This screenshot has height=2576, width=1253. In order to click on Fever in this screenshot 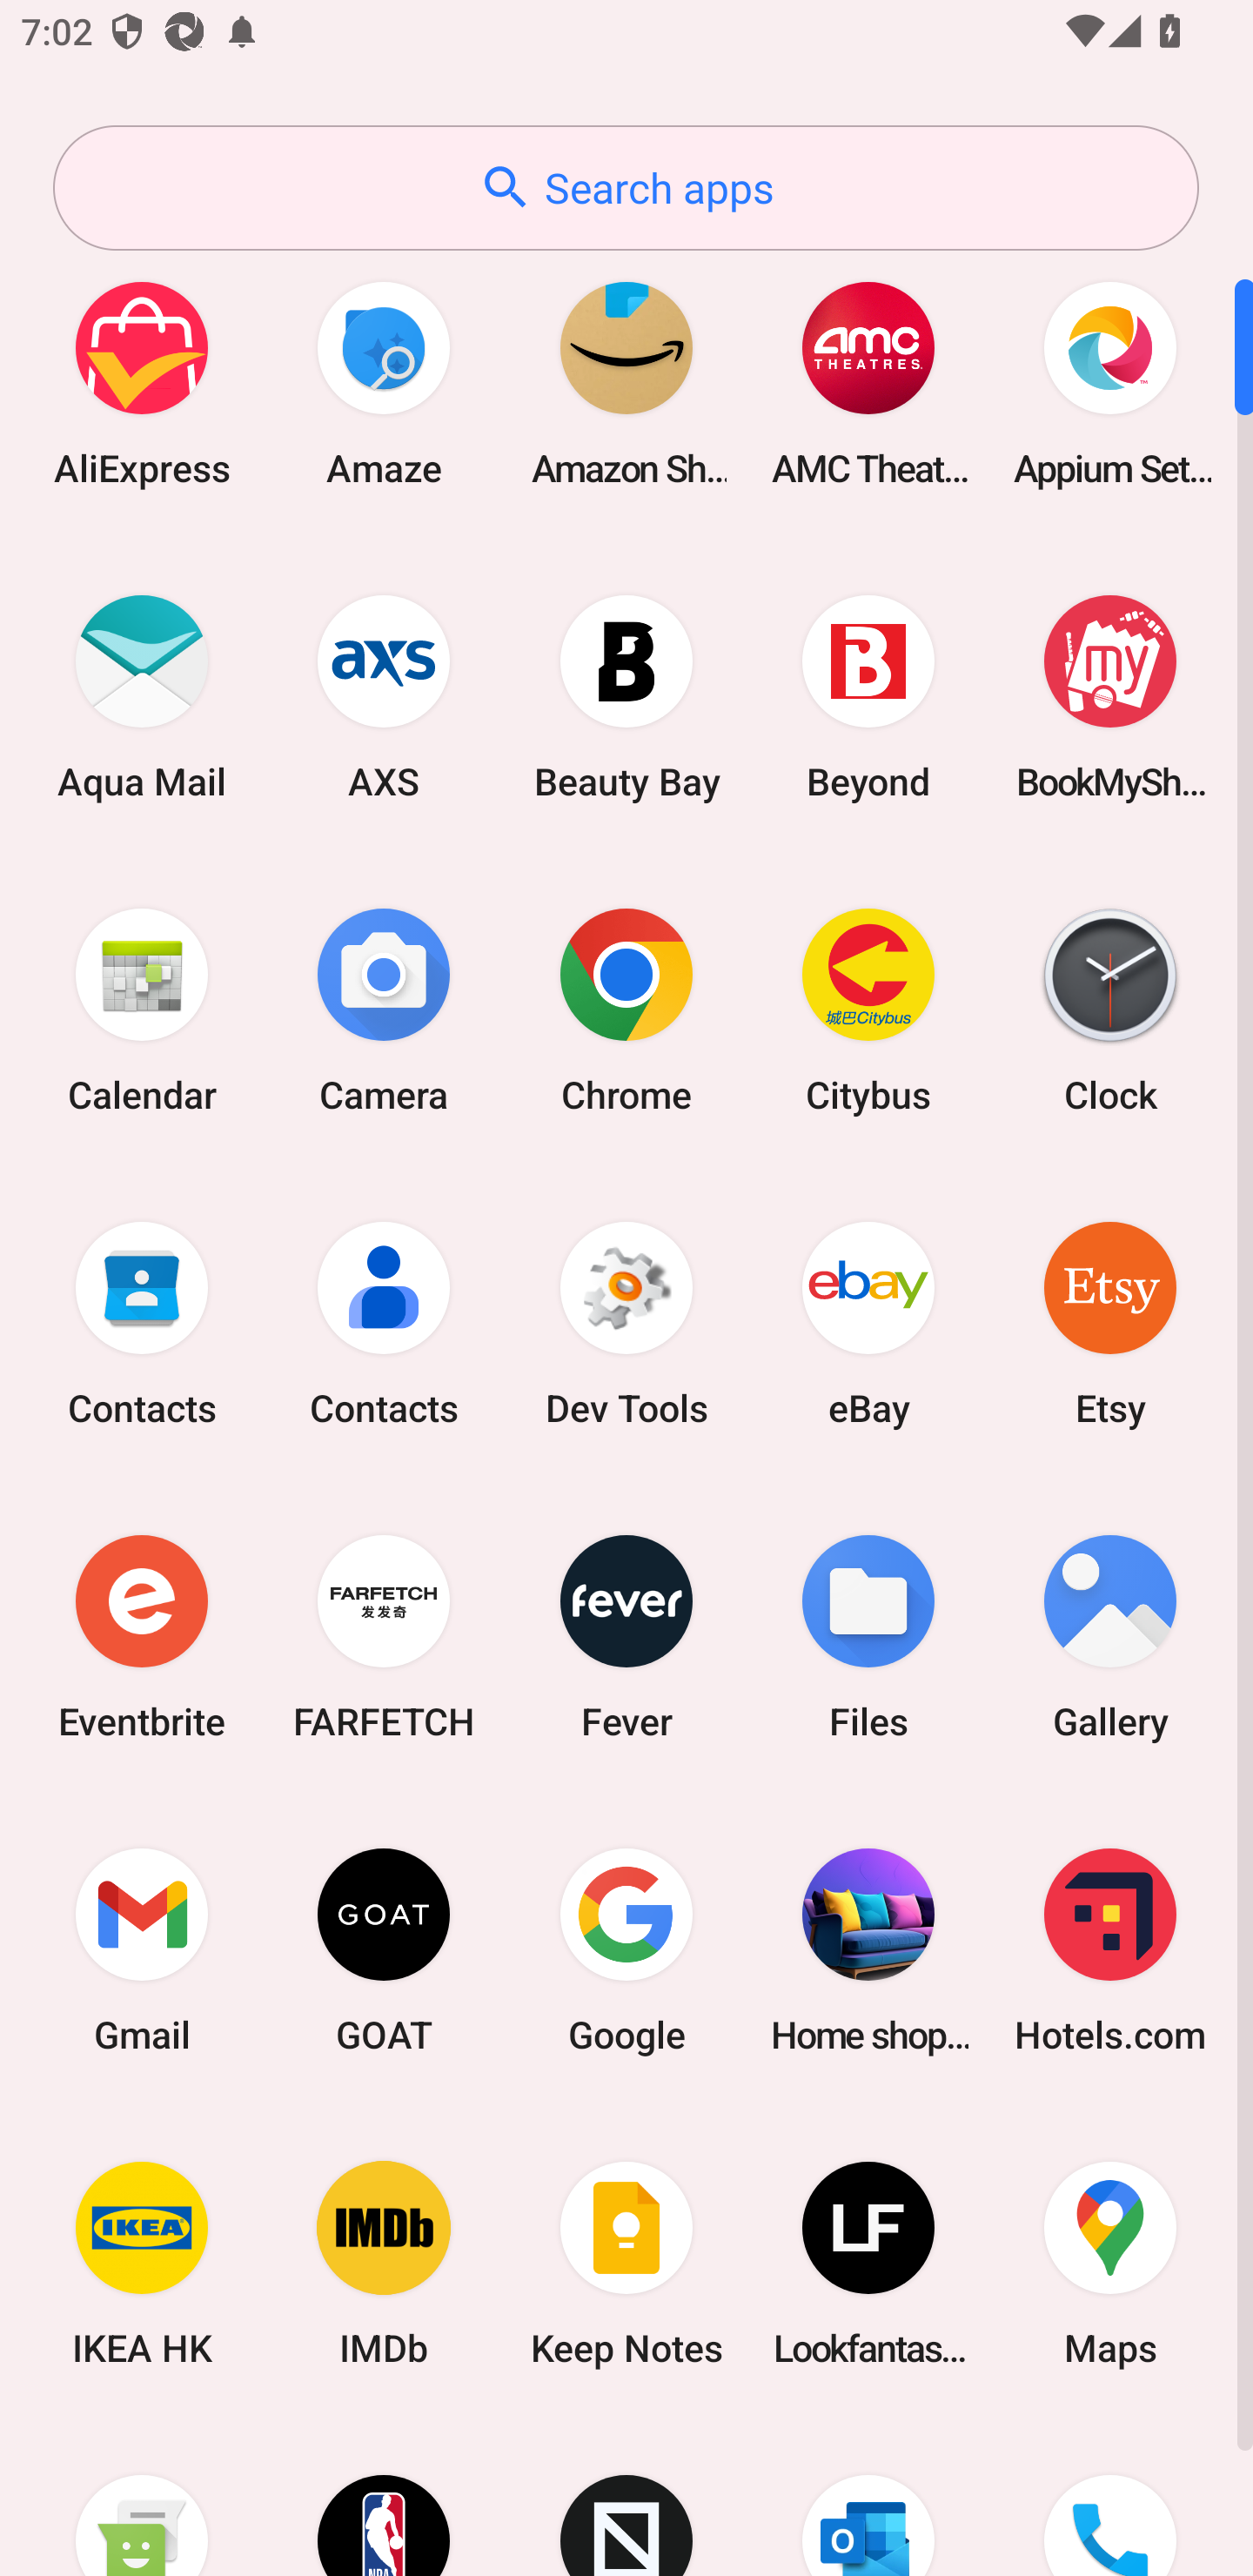, I will do `click(626, 1636)`.